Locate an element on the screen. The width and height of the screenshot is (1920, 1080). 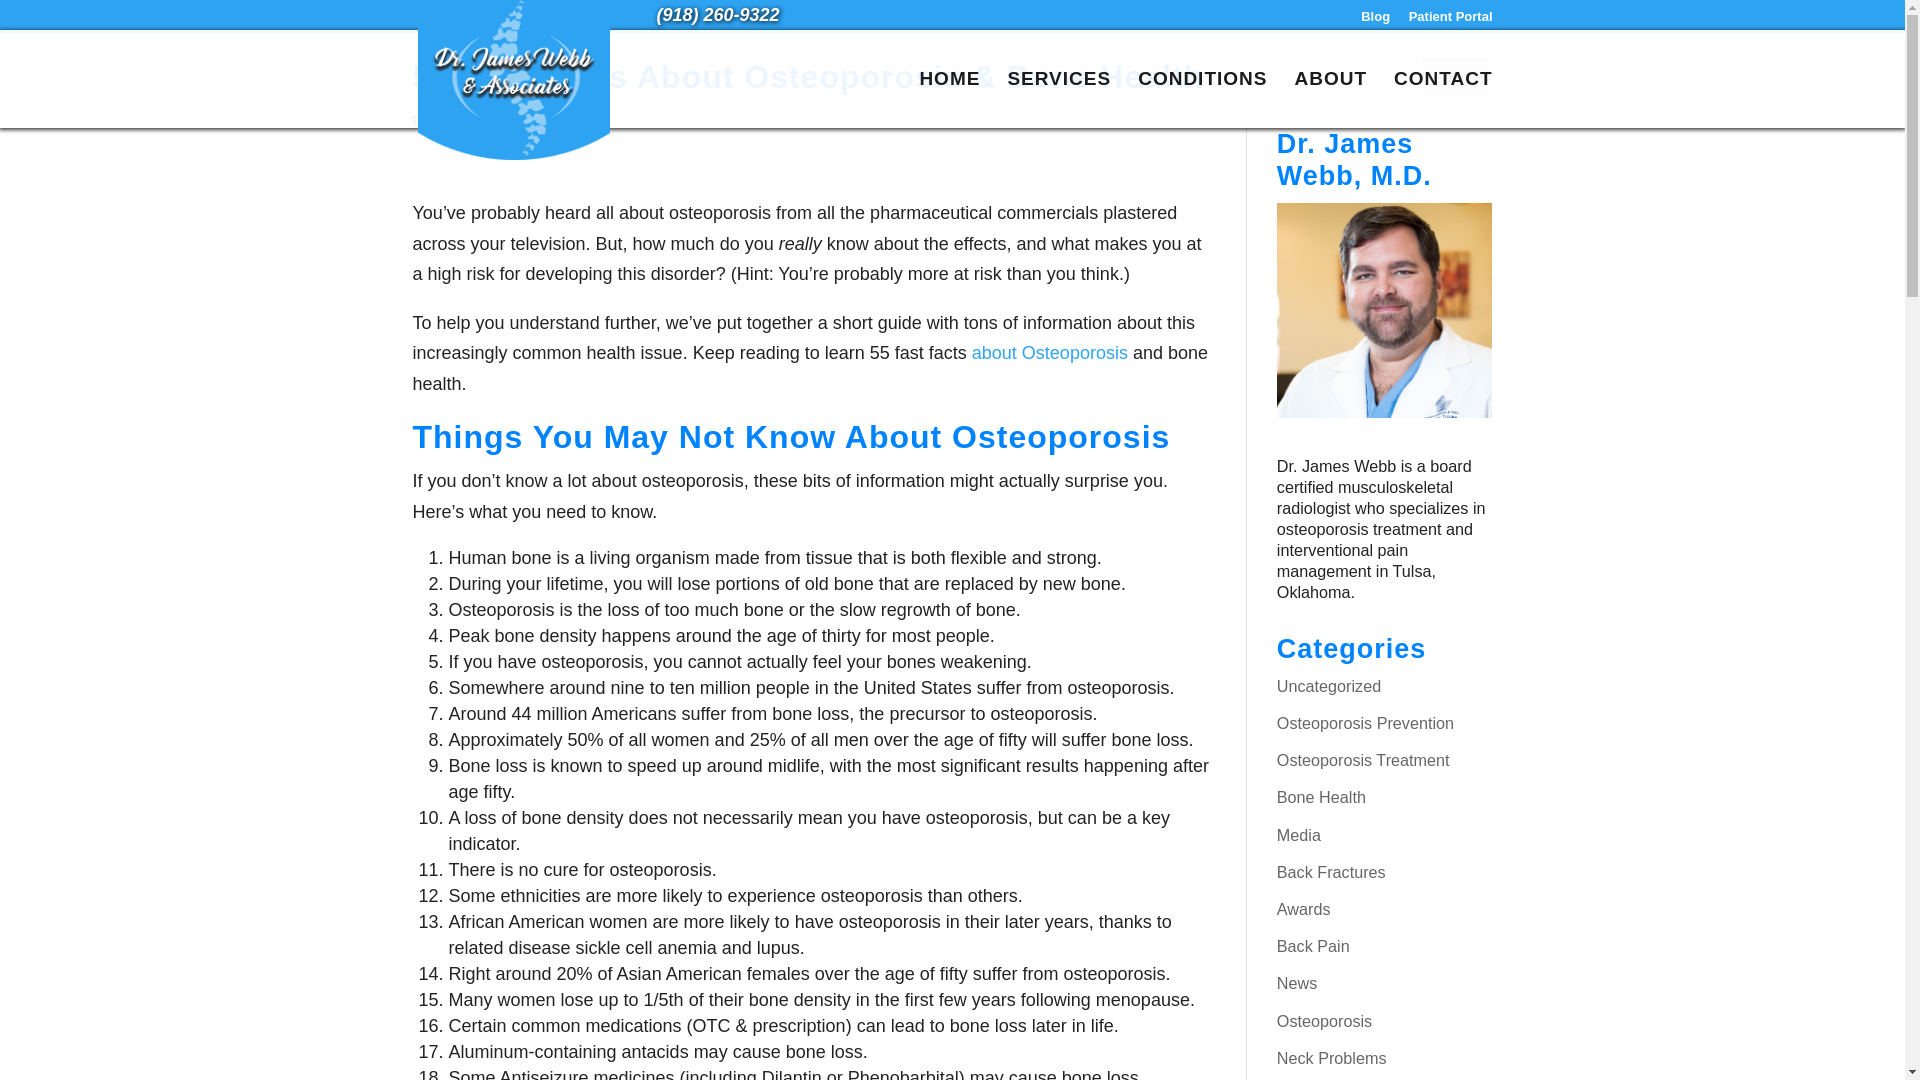
about Osteoporosis is located at coordinates (1050, 352).